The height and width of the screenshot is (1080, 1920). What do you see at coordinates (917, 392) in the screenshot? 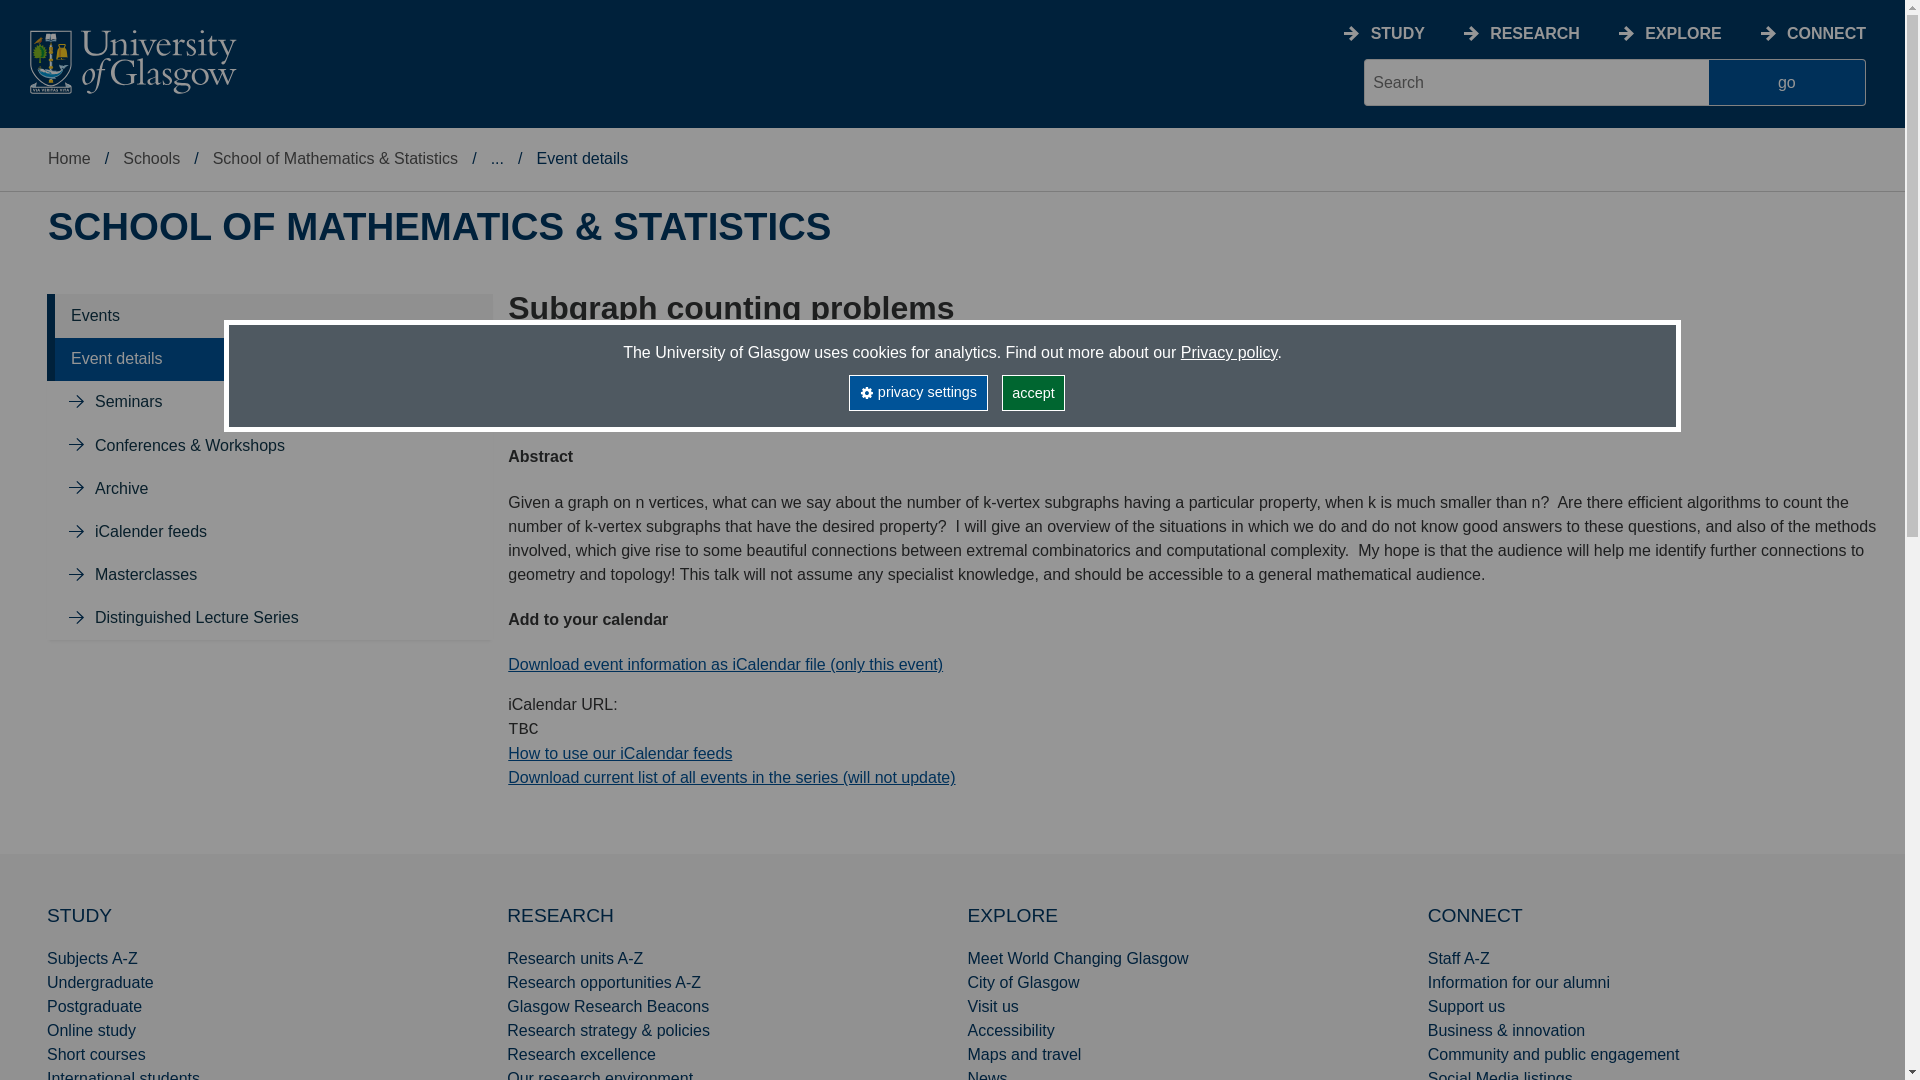
I see `privacy settings` at bounding box center [917, 392].